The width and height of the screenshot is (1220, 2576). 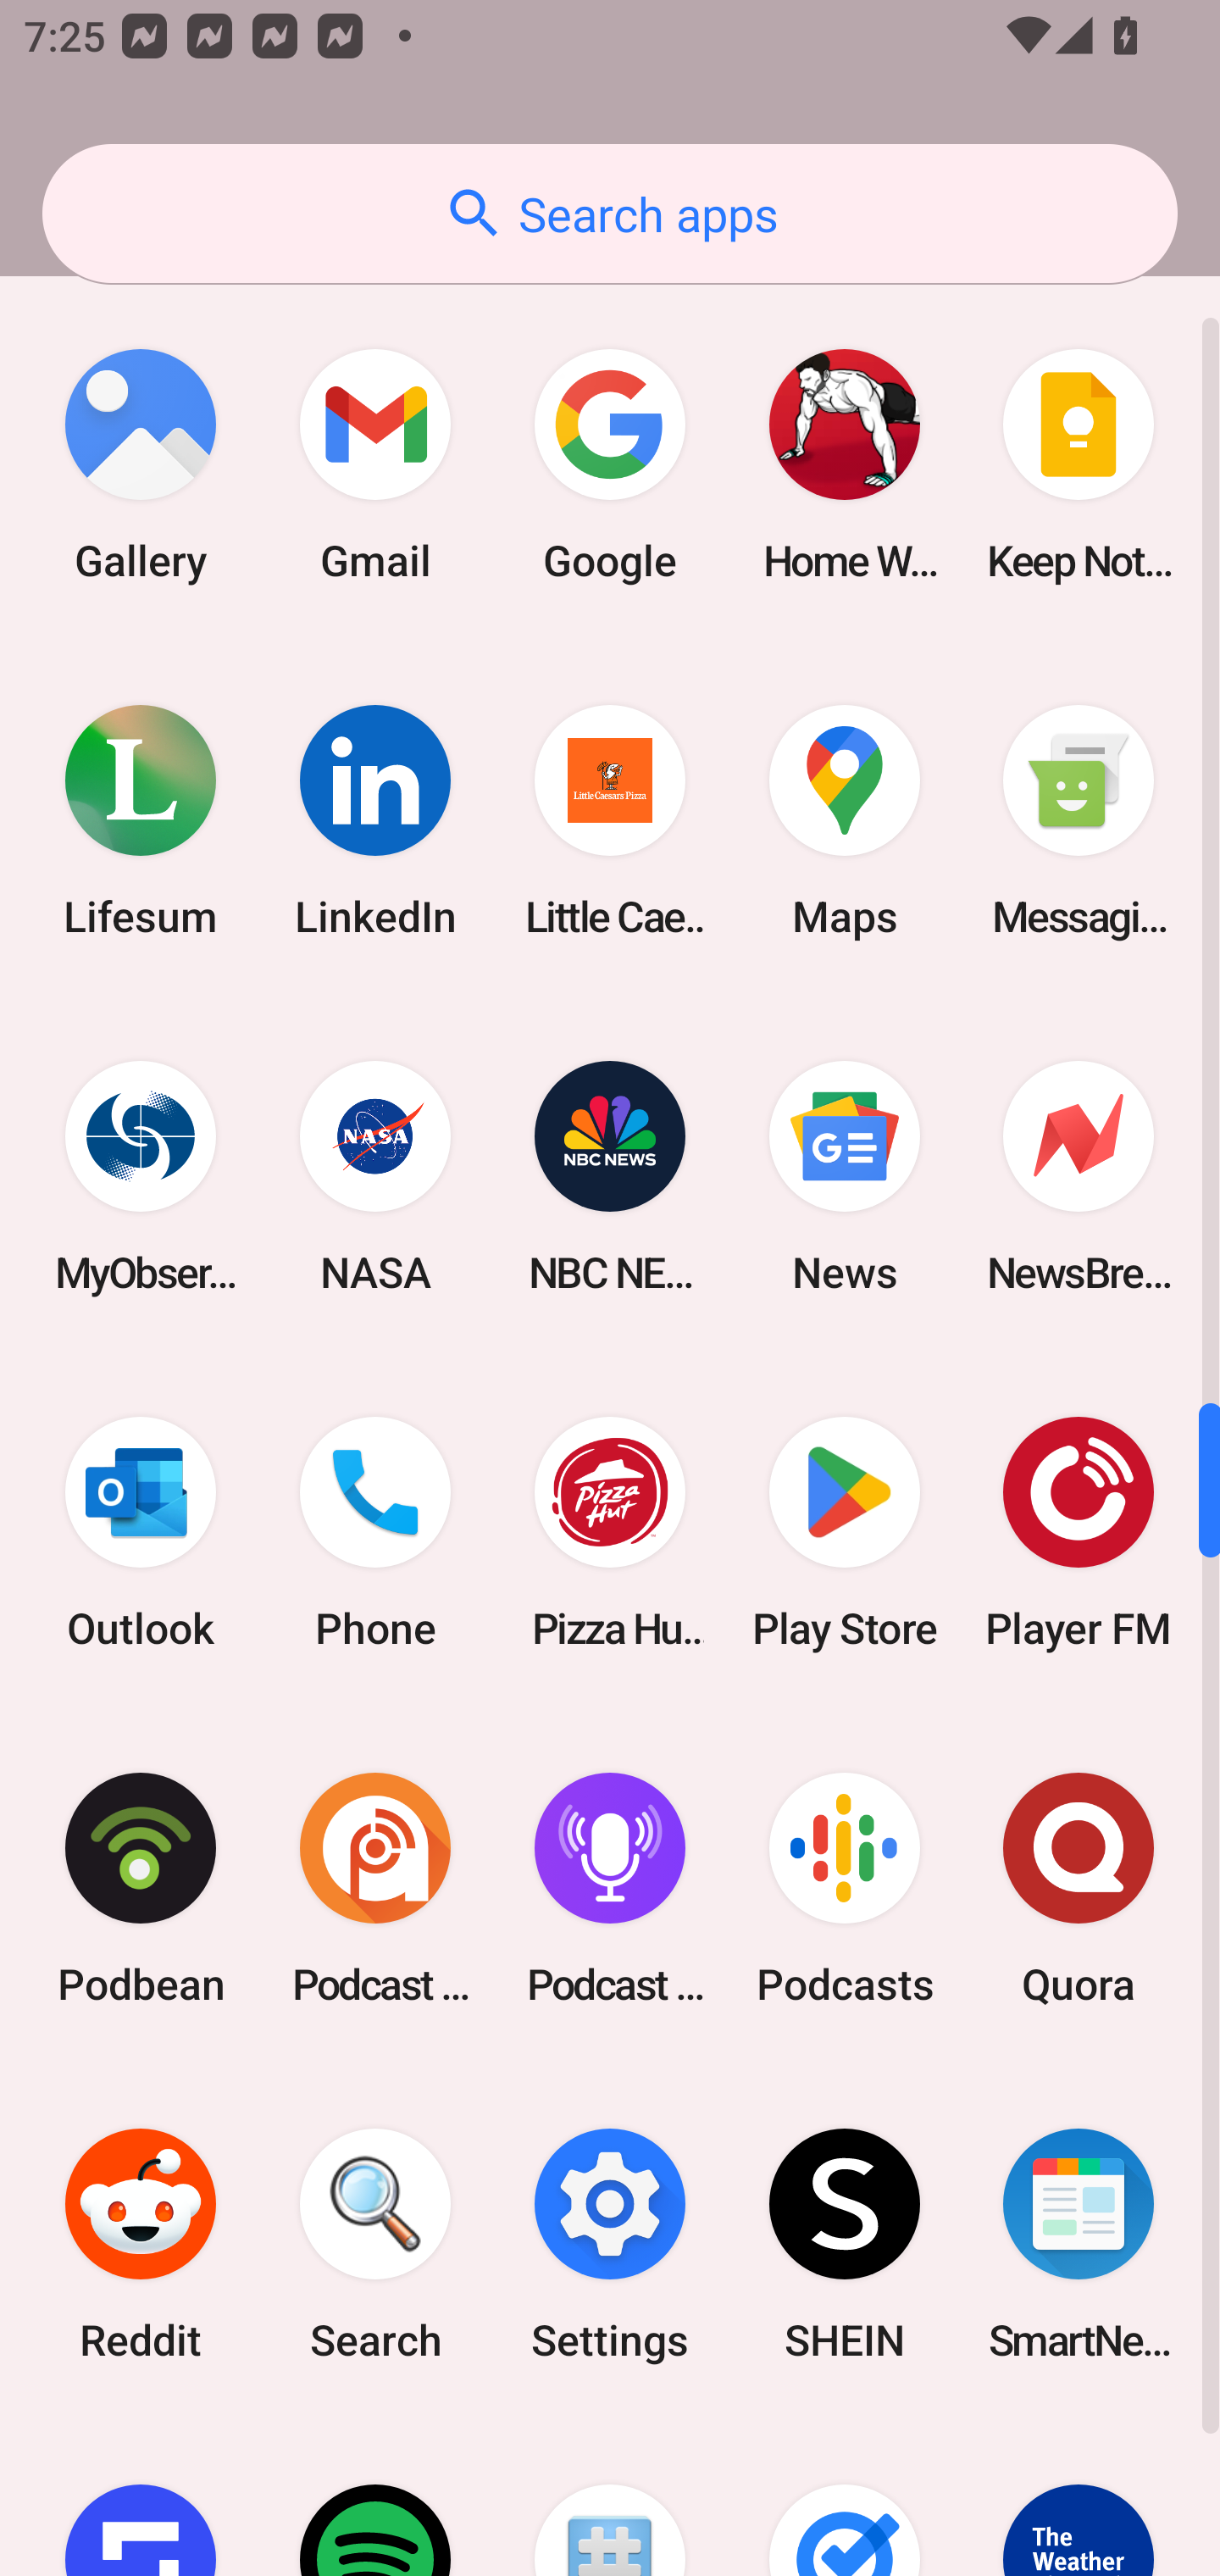 What do you see at coordinates (844, 1532) in the screenshot?
I see `Play Store` at bounding box center [844, 1532].